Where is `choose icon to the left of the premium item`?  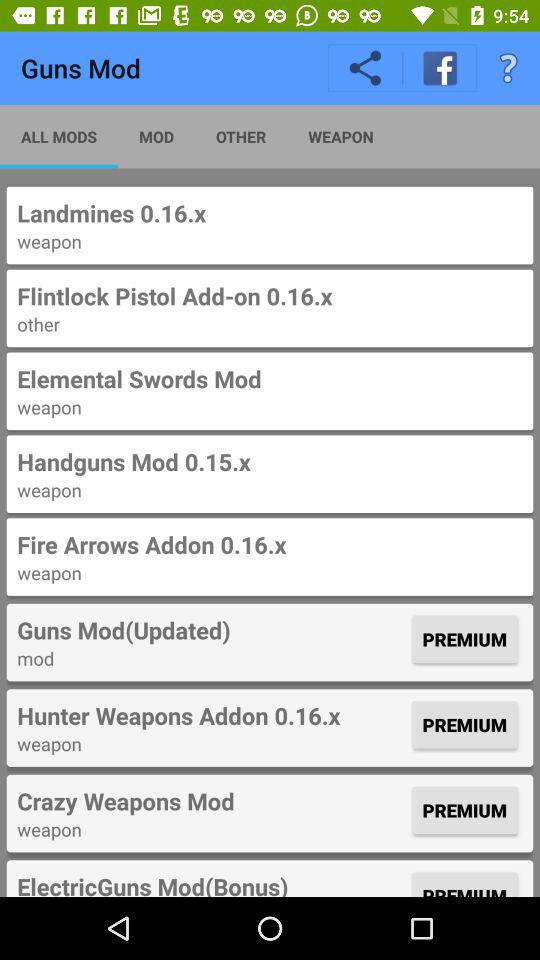
choose icon to the left of the premium item is located at coordinates (212, 801).